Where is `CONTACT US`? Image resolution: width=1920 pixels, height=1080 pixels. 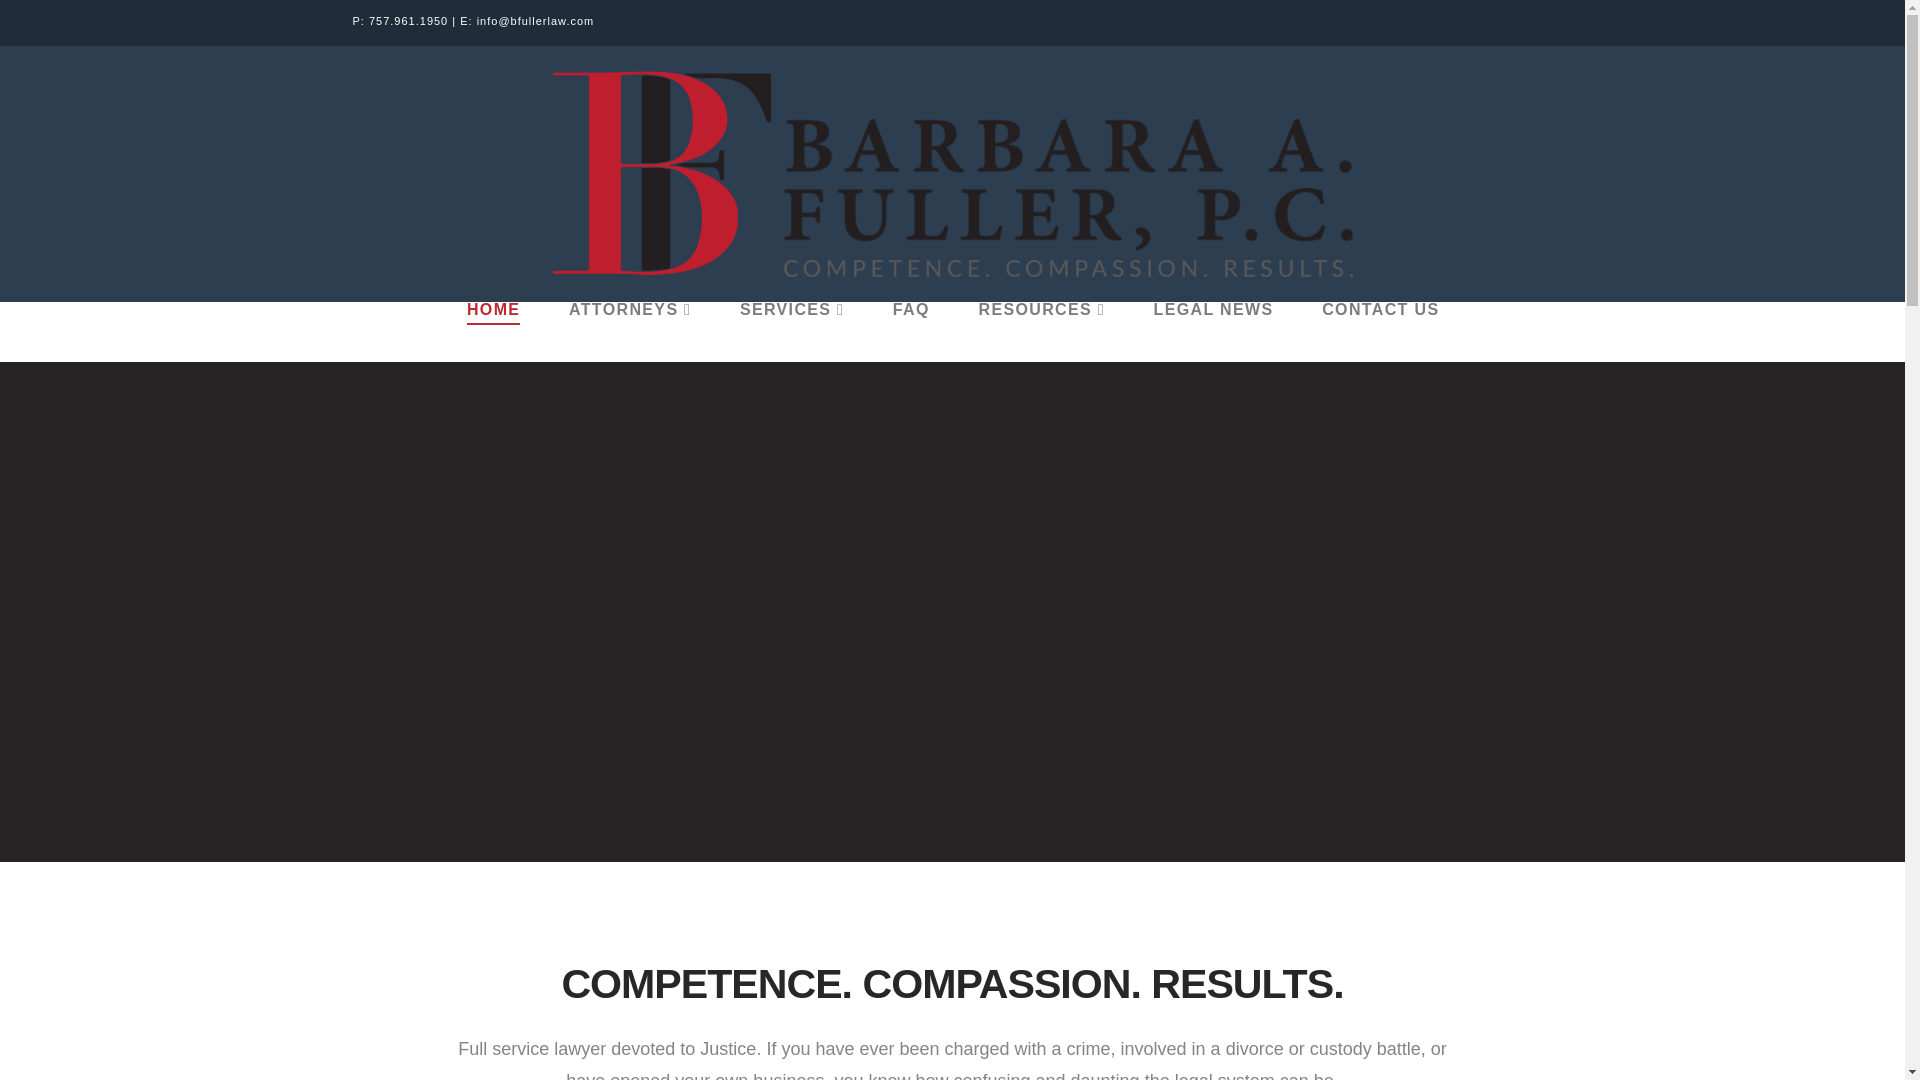
CONTACT US is located at coordinates (1380, 332).